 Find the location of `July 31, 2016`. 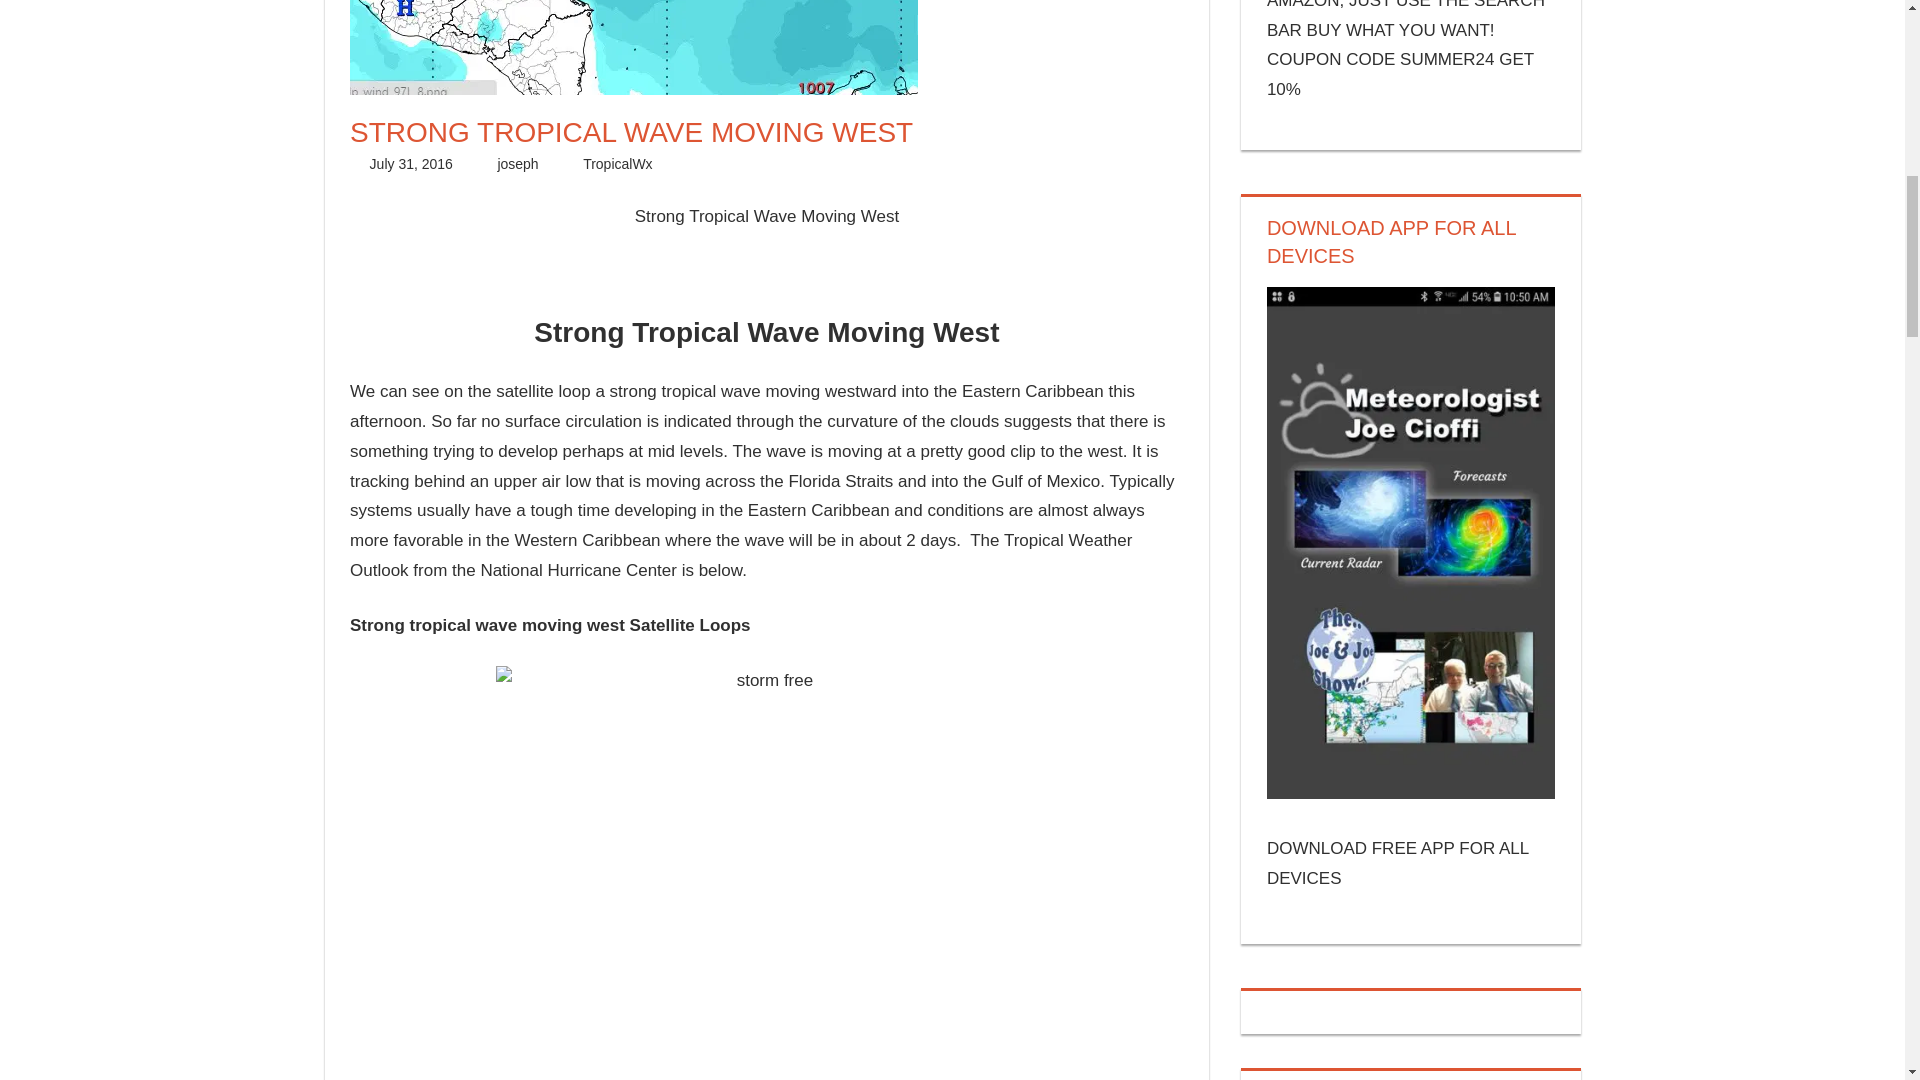

July 31, 2016 is located at coordinates (412, 163).